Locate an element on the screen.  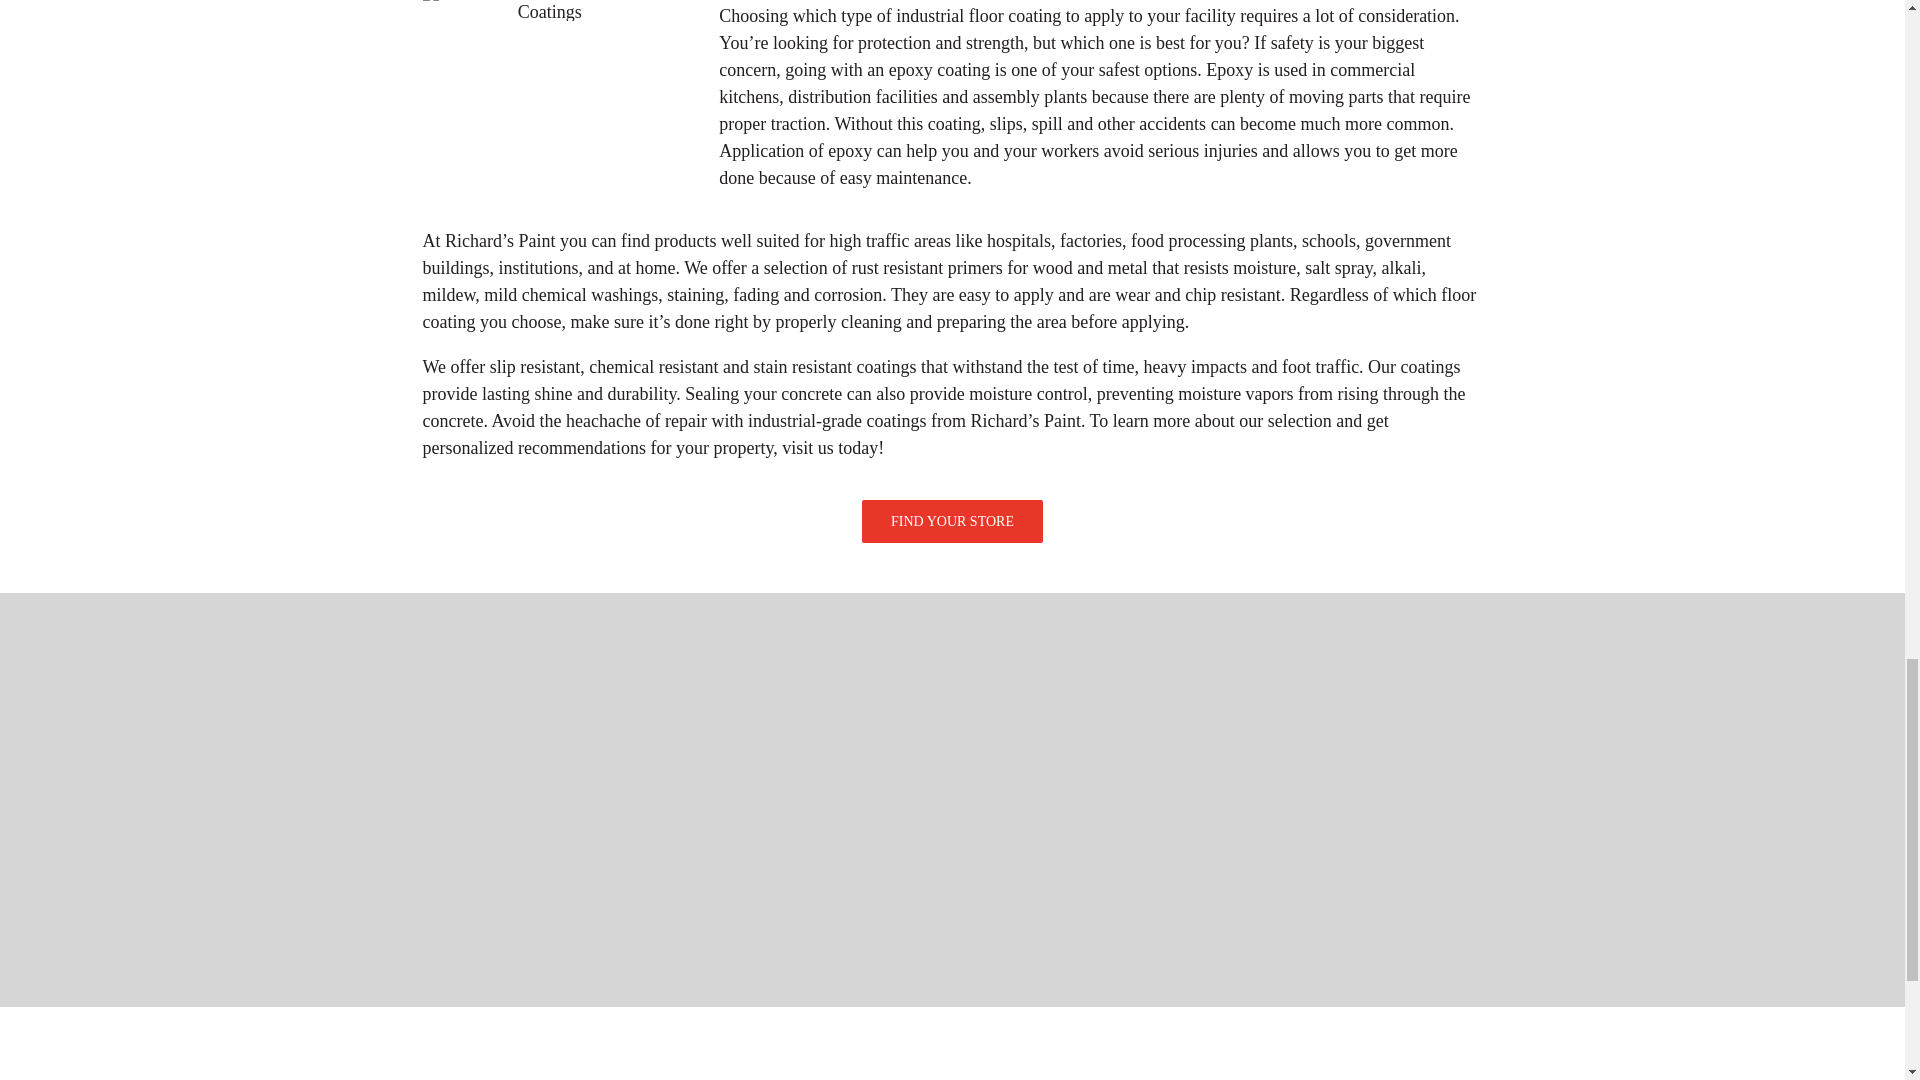
Office Paint Button is located at coordinates (578, 1054).